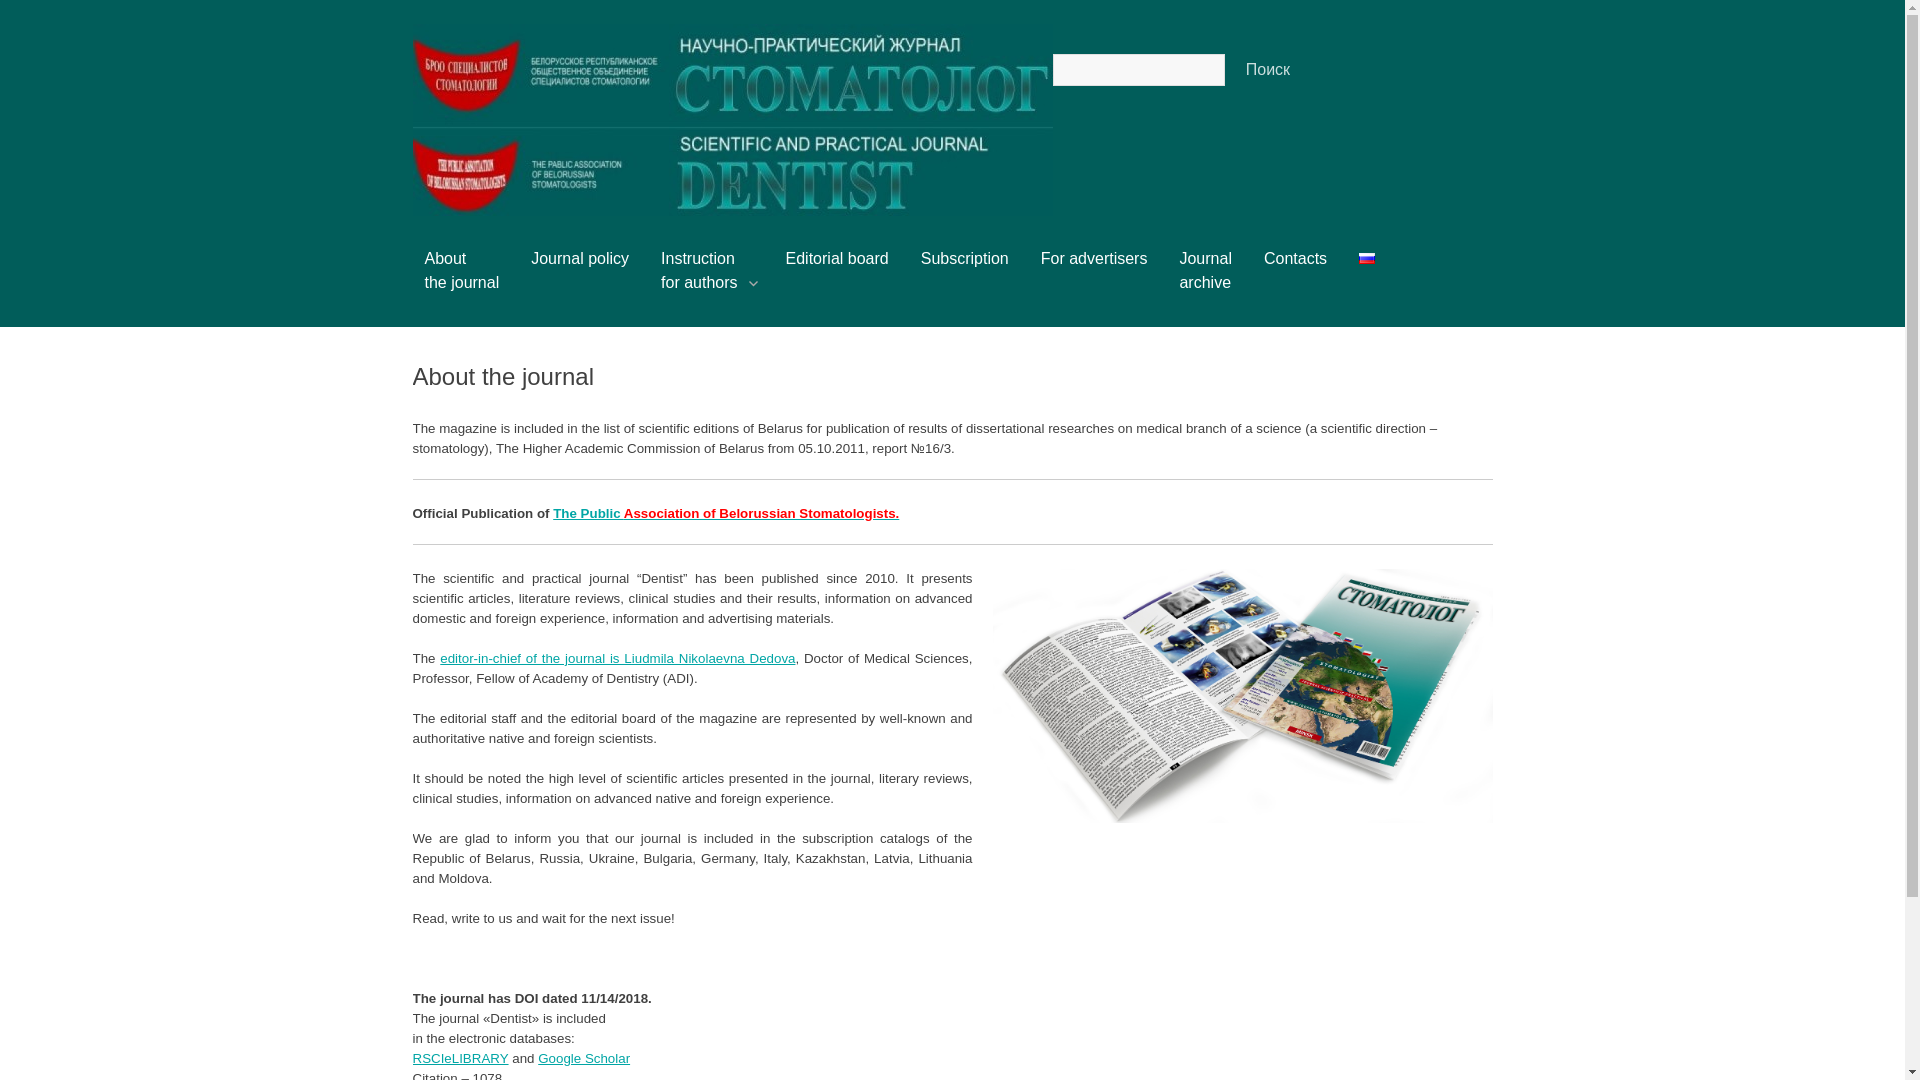 The height and width of the screenshot is (1080, 1920). What do you see at coordinates (965, 267) in the screenshot?
I see `Subscription` at bounding box center [965, 267].